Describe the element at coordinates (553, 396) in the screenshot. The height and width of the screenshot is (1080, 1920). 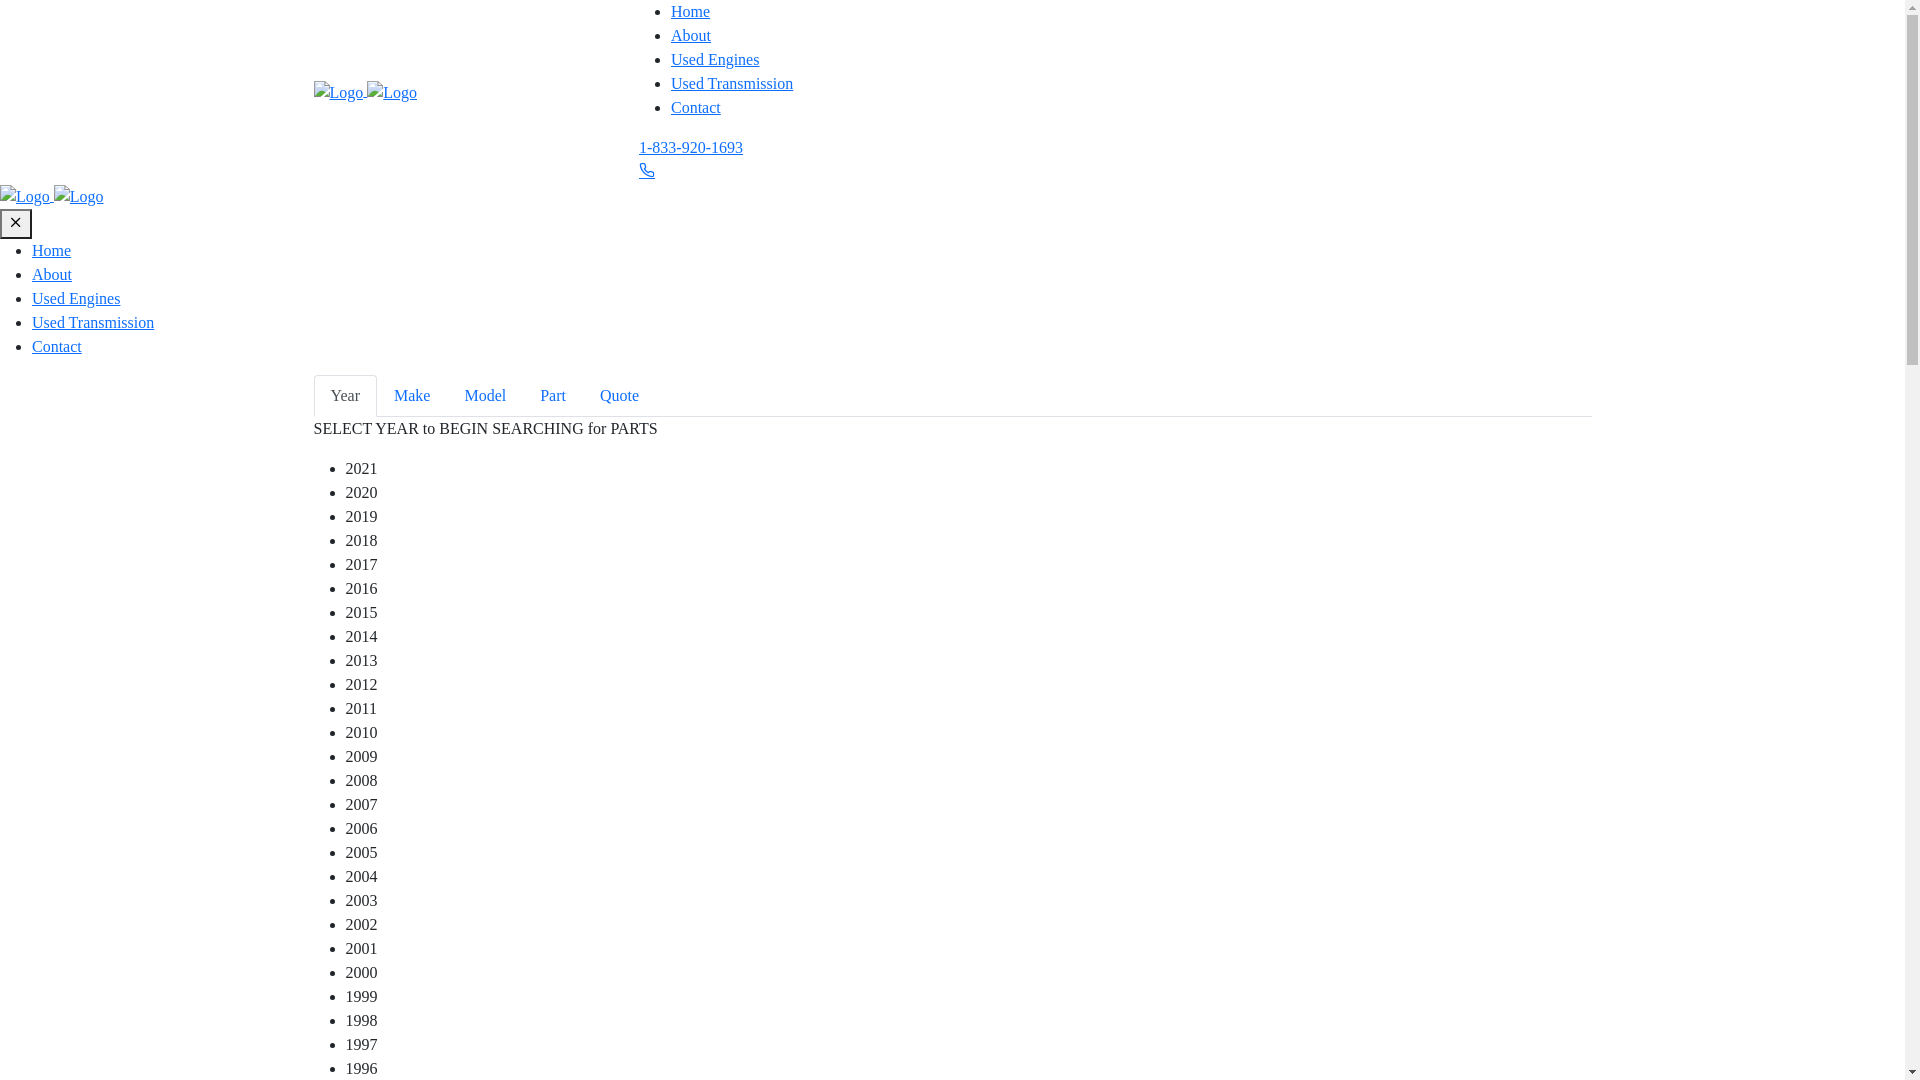
I see `Part` at that location.